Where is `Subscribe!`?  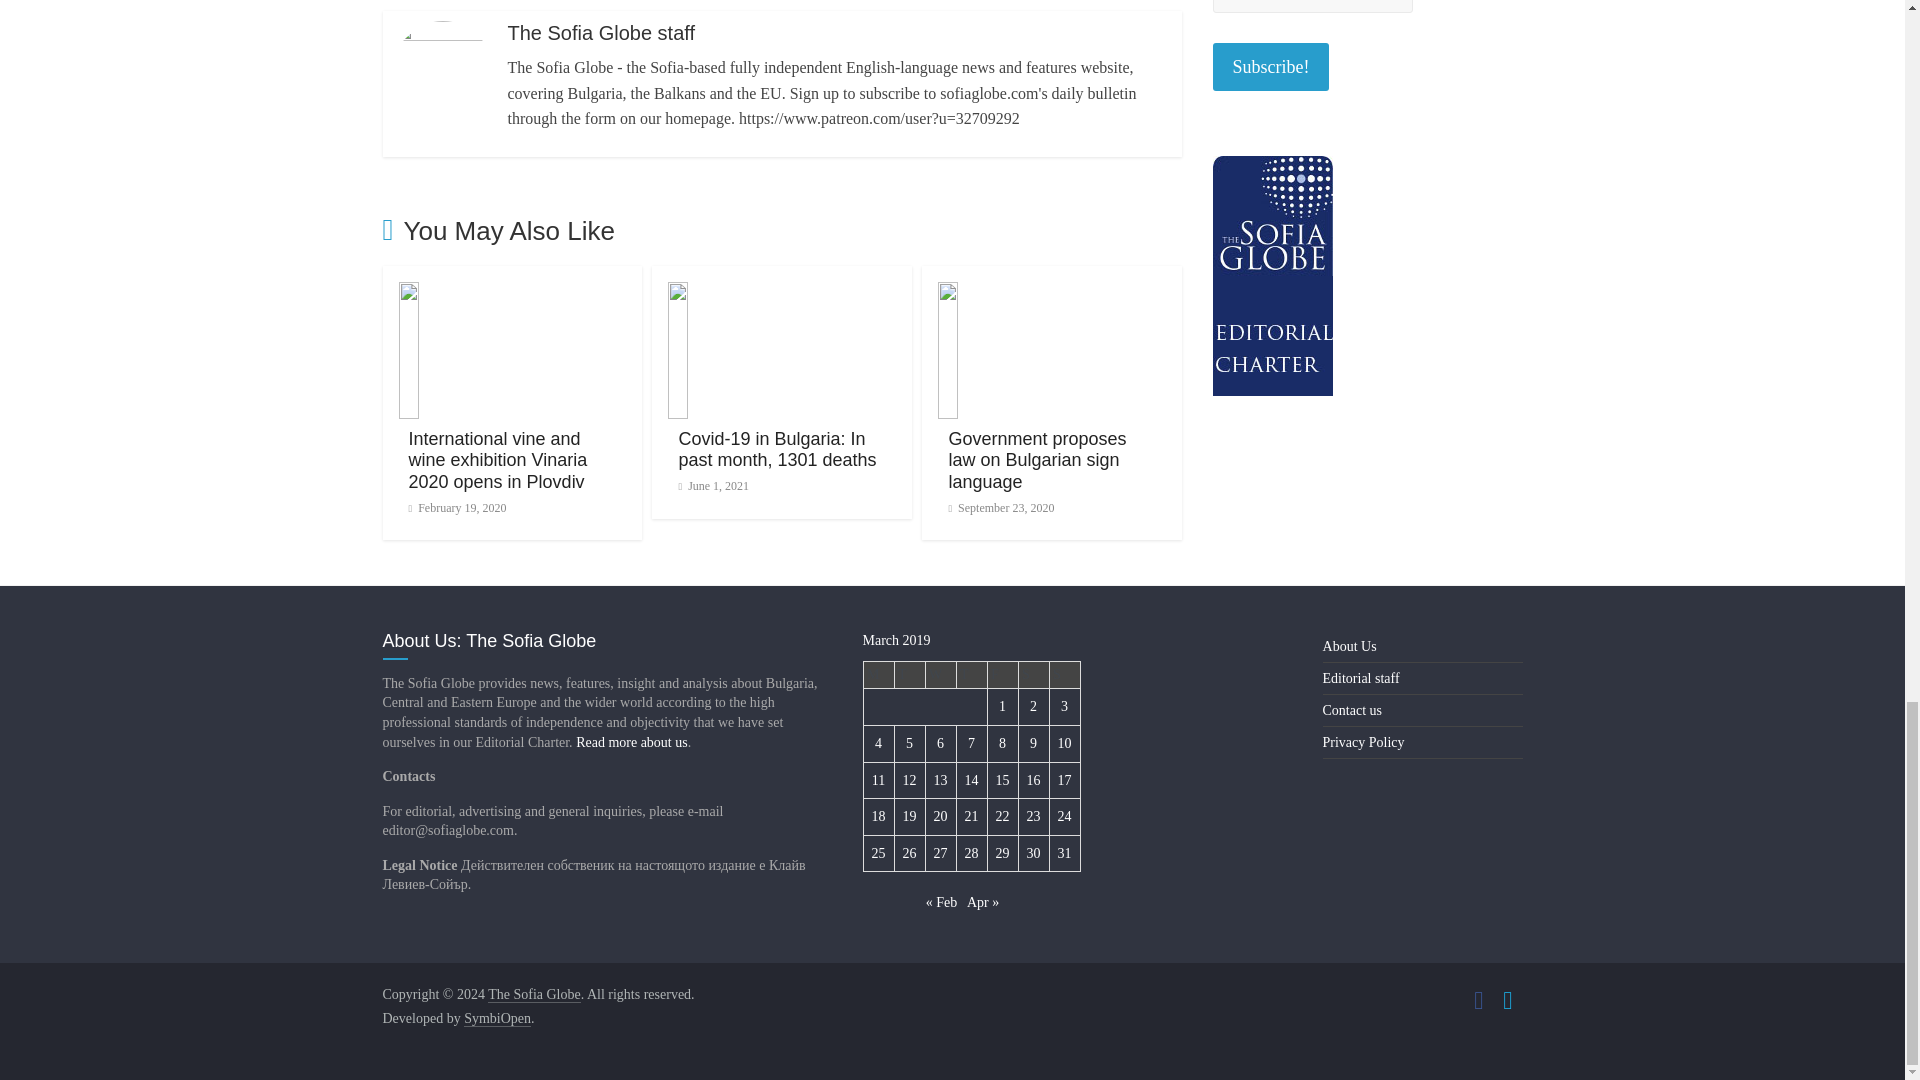
Subscribe! is located at coordinates (1270, 67).